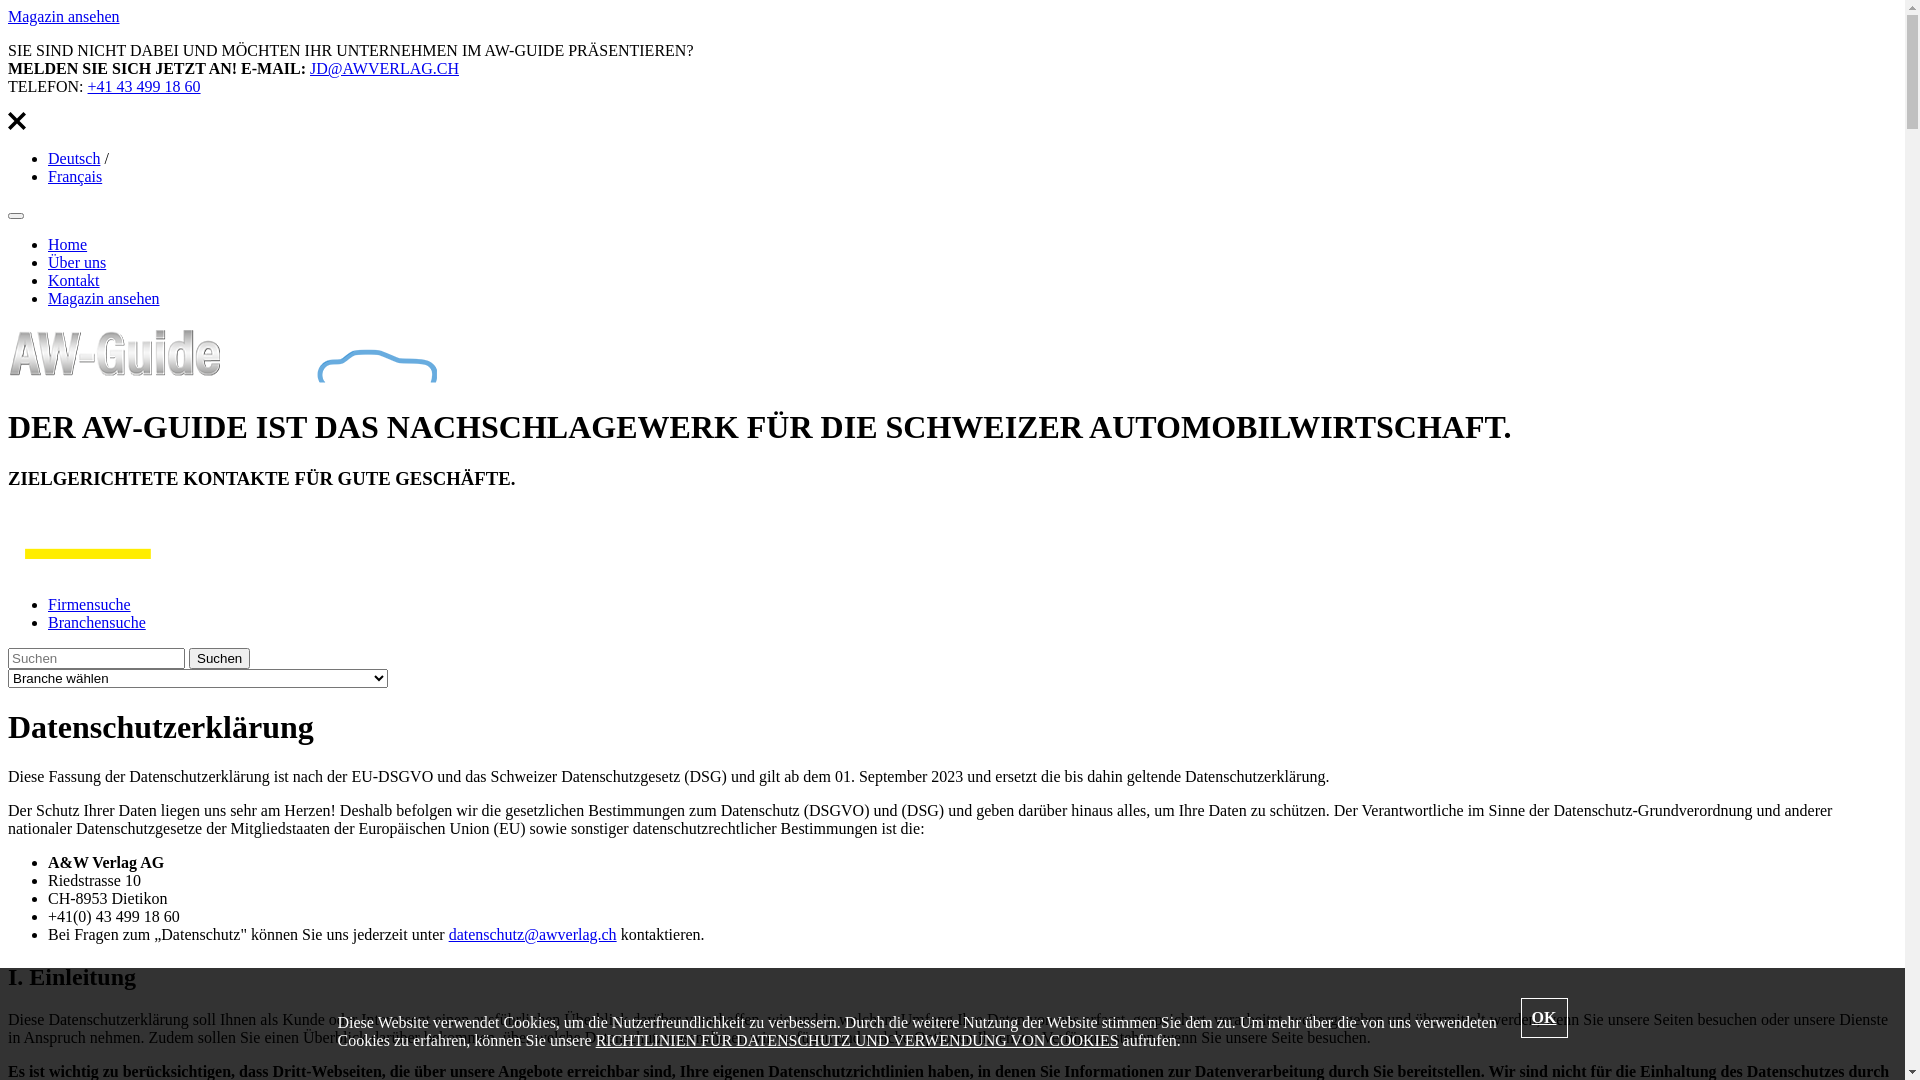  What do you see at coordinates (64, 16) in the screenshot?
I see `Magazin ansehen` at bounding box center [64, 16].